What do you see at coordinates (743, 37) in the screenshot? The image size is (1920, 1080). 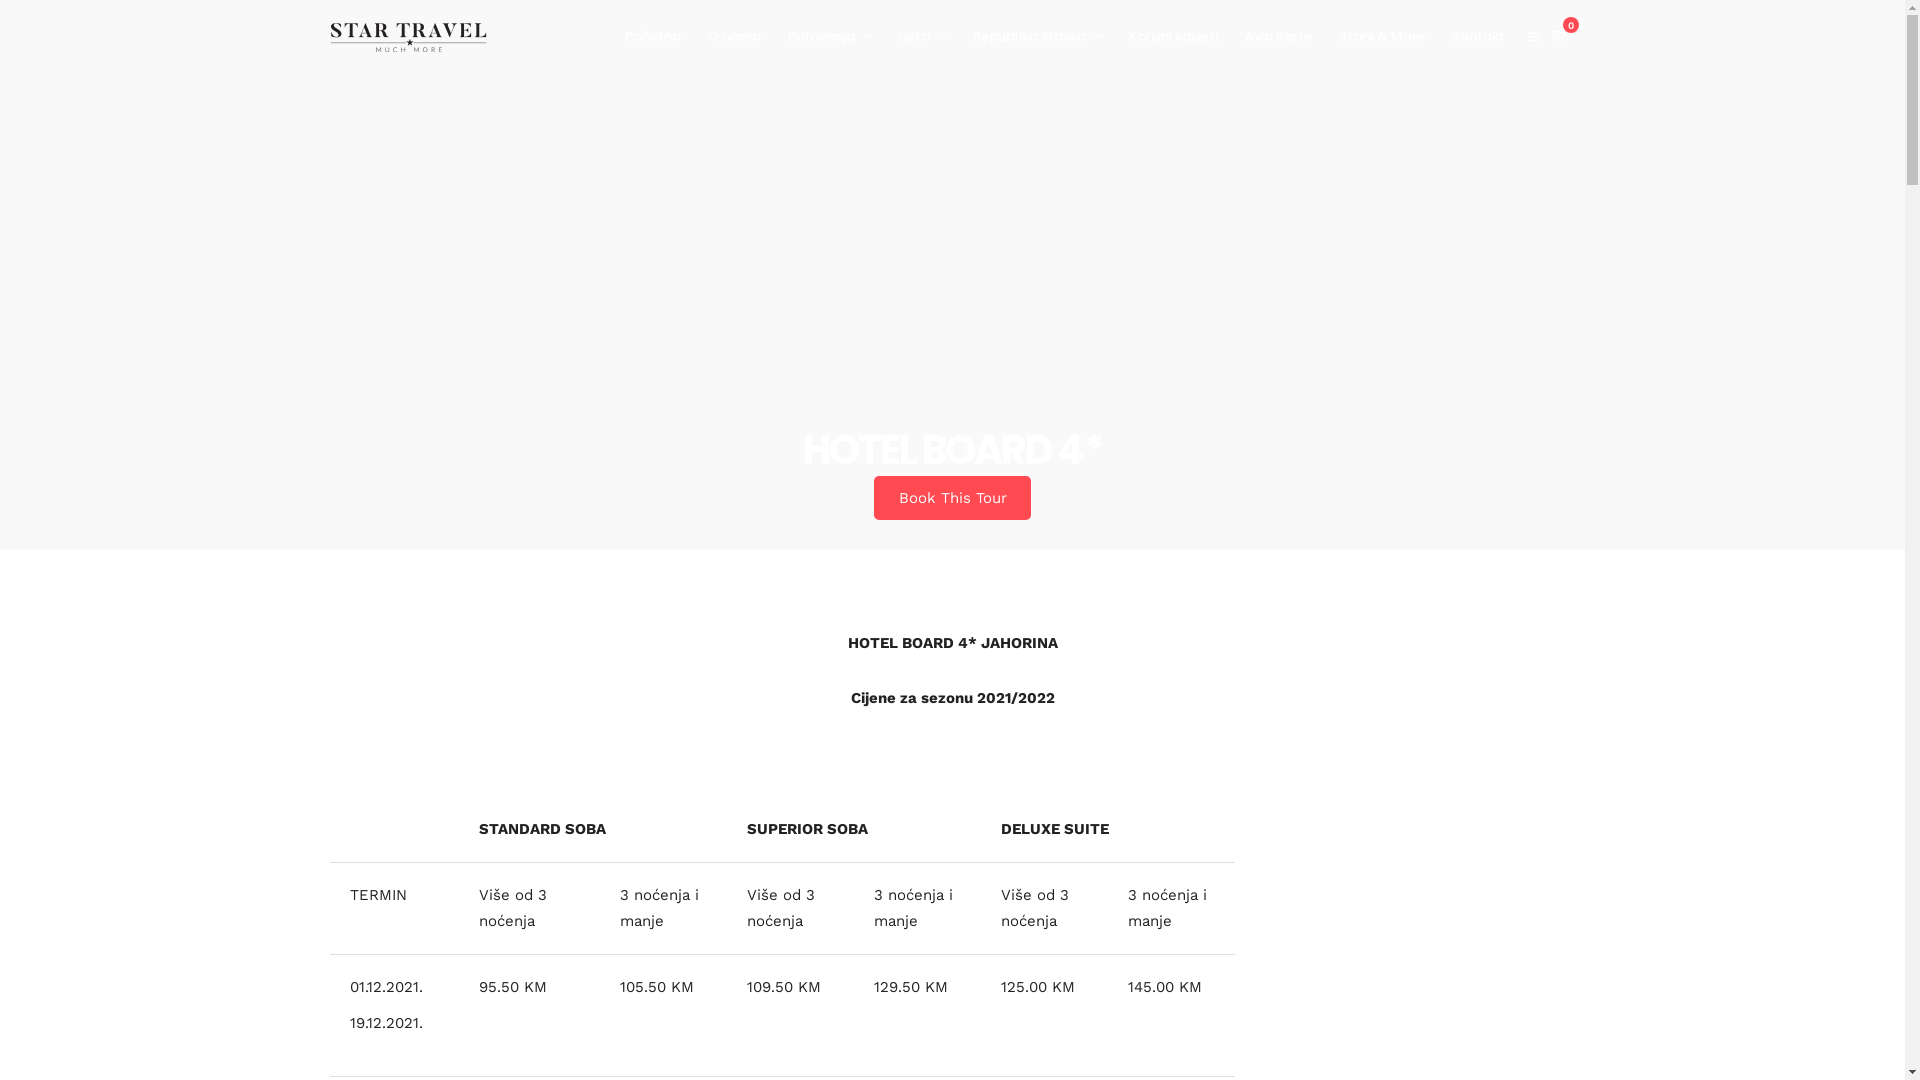 I see `O nama` at bounding box center [743, 37].